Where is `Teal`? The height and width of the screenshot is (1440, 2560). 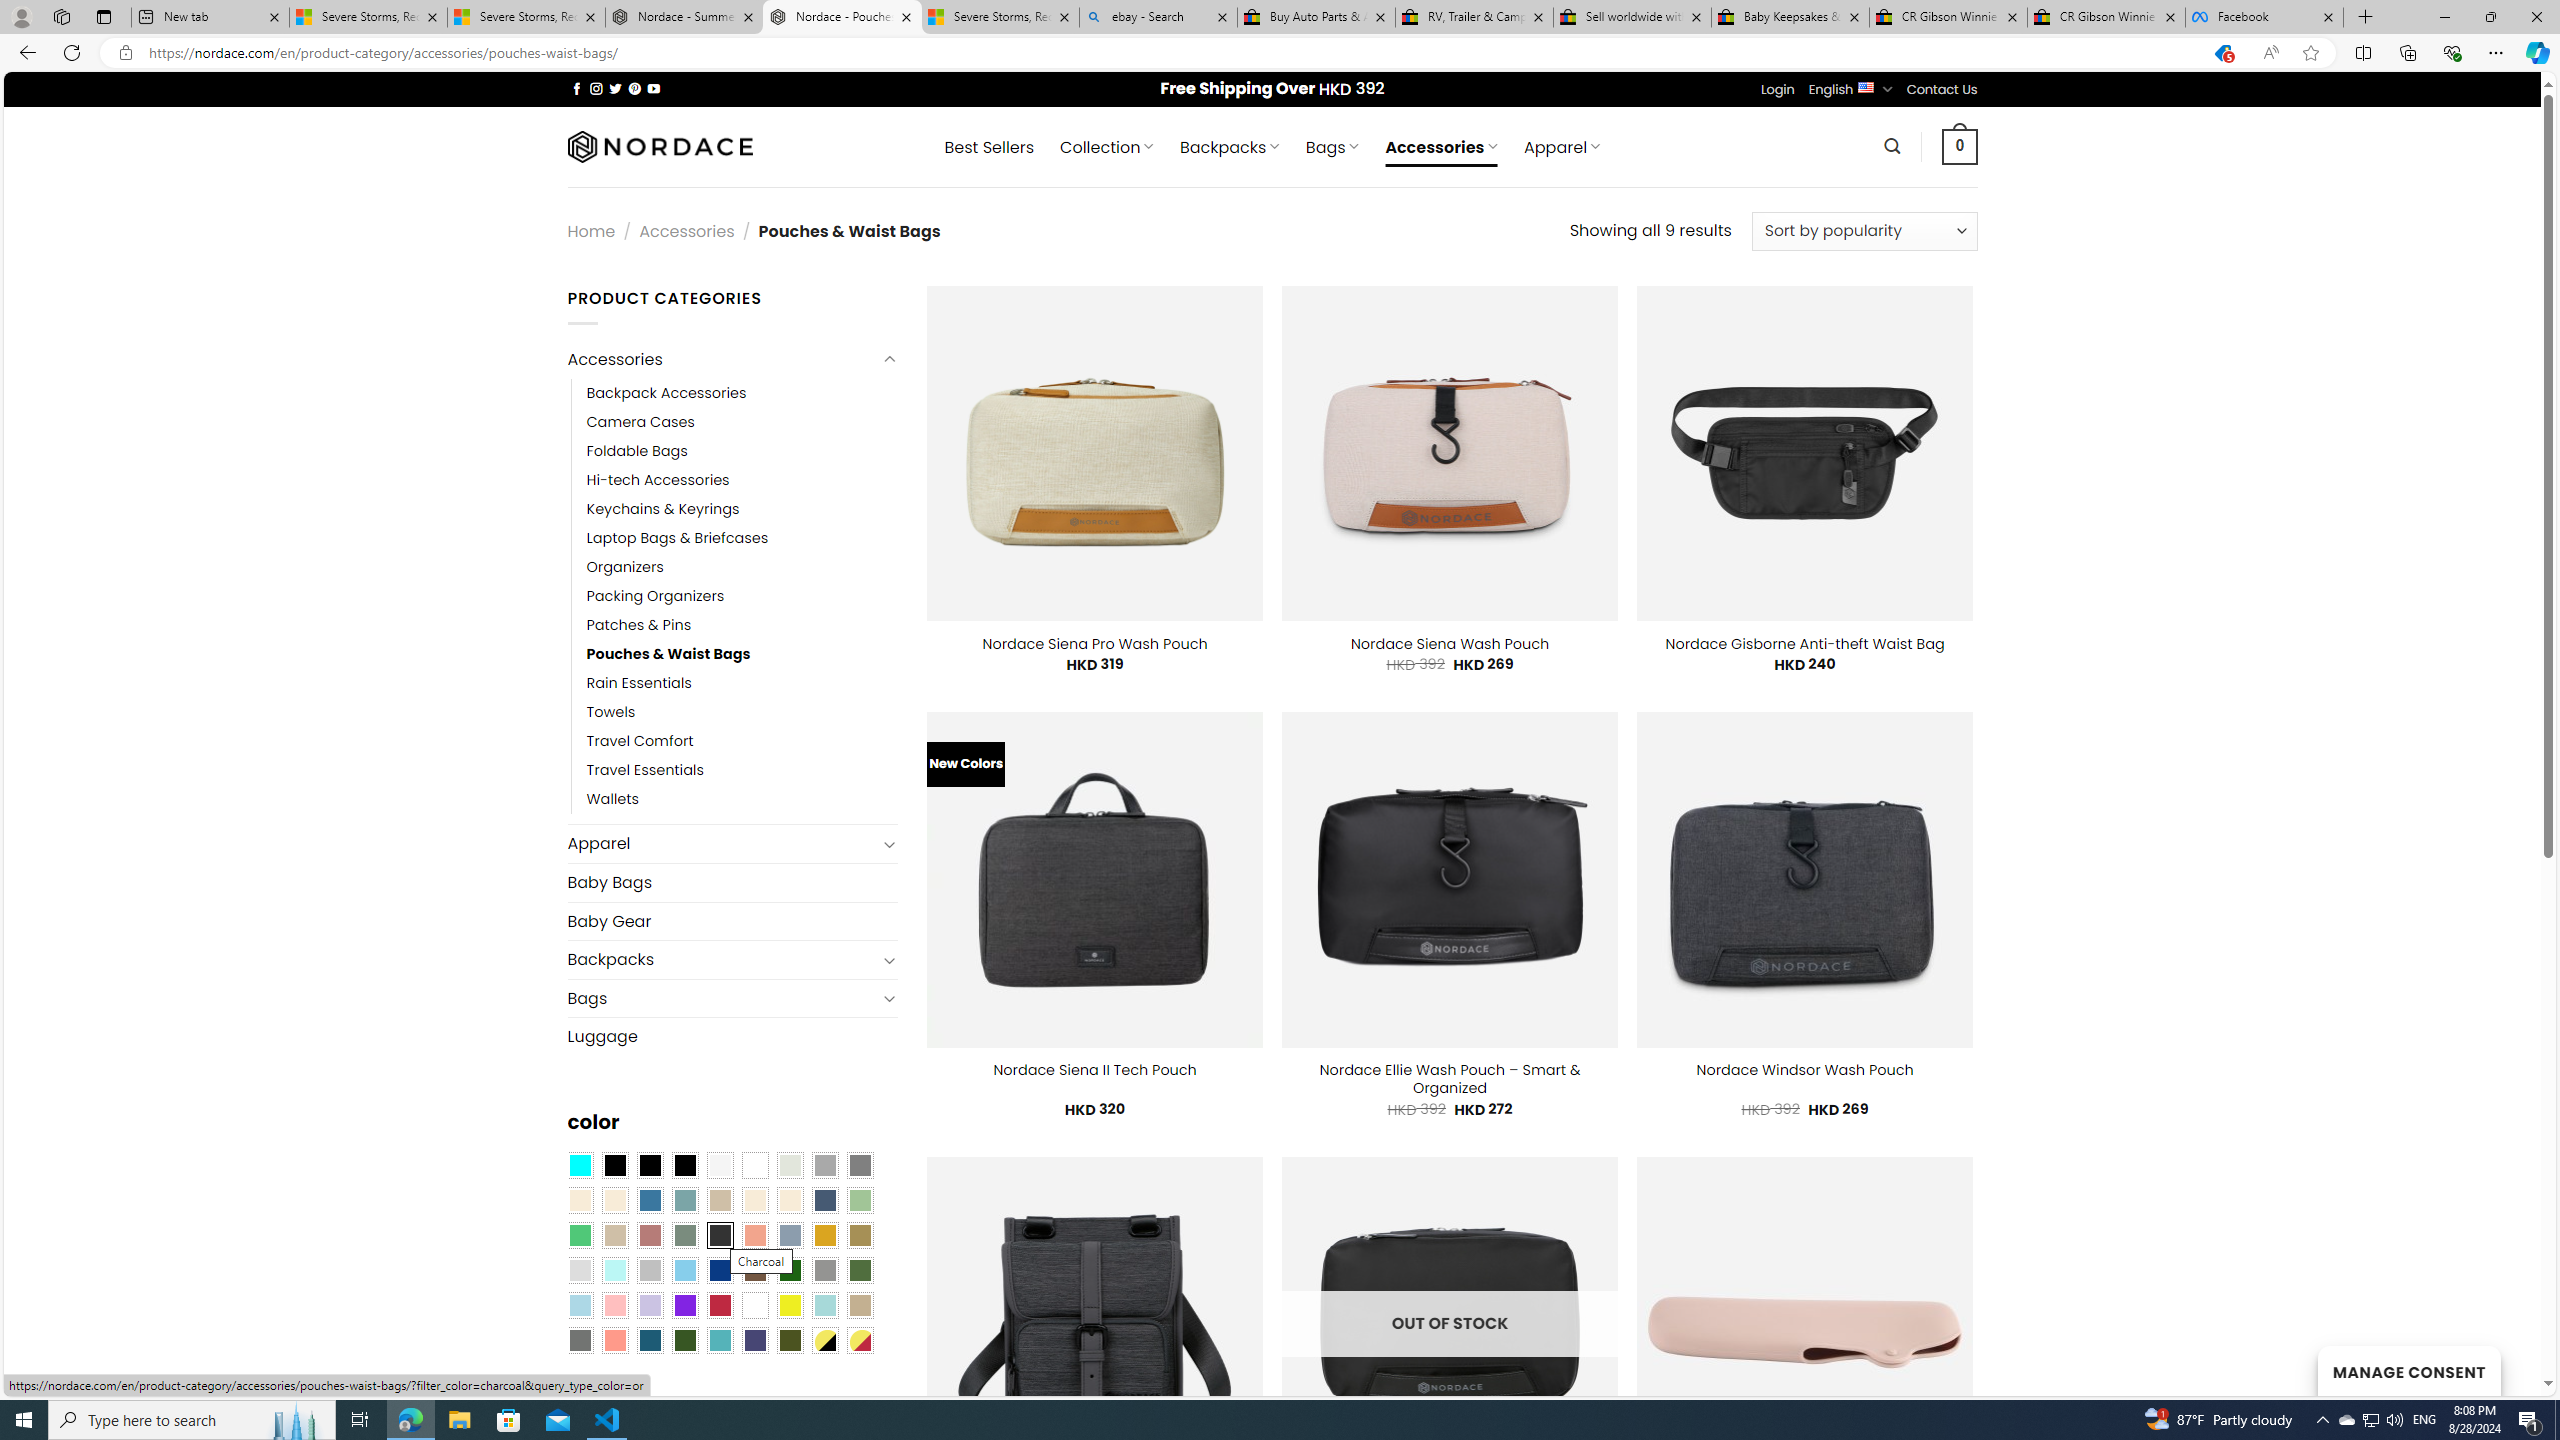
Teal is located at coordinates (719, 1340).